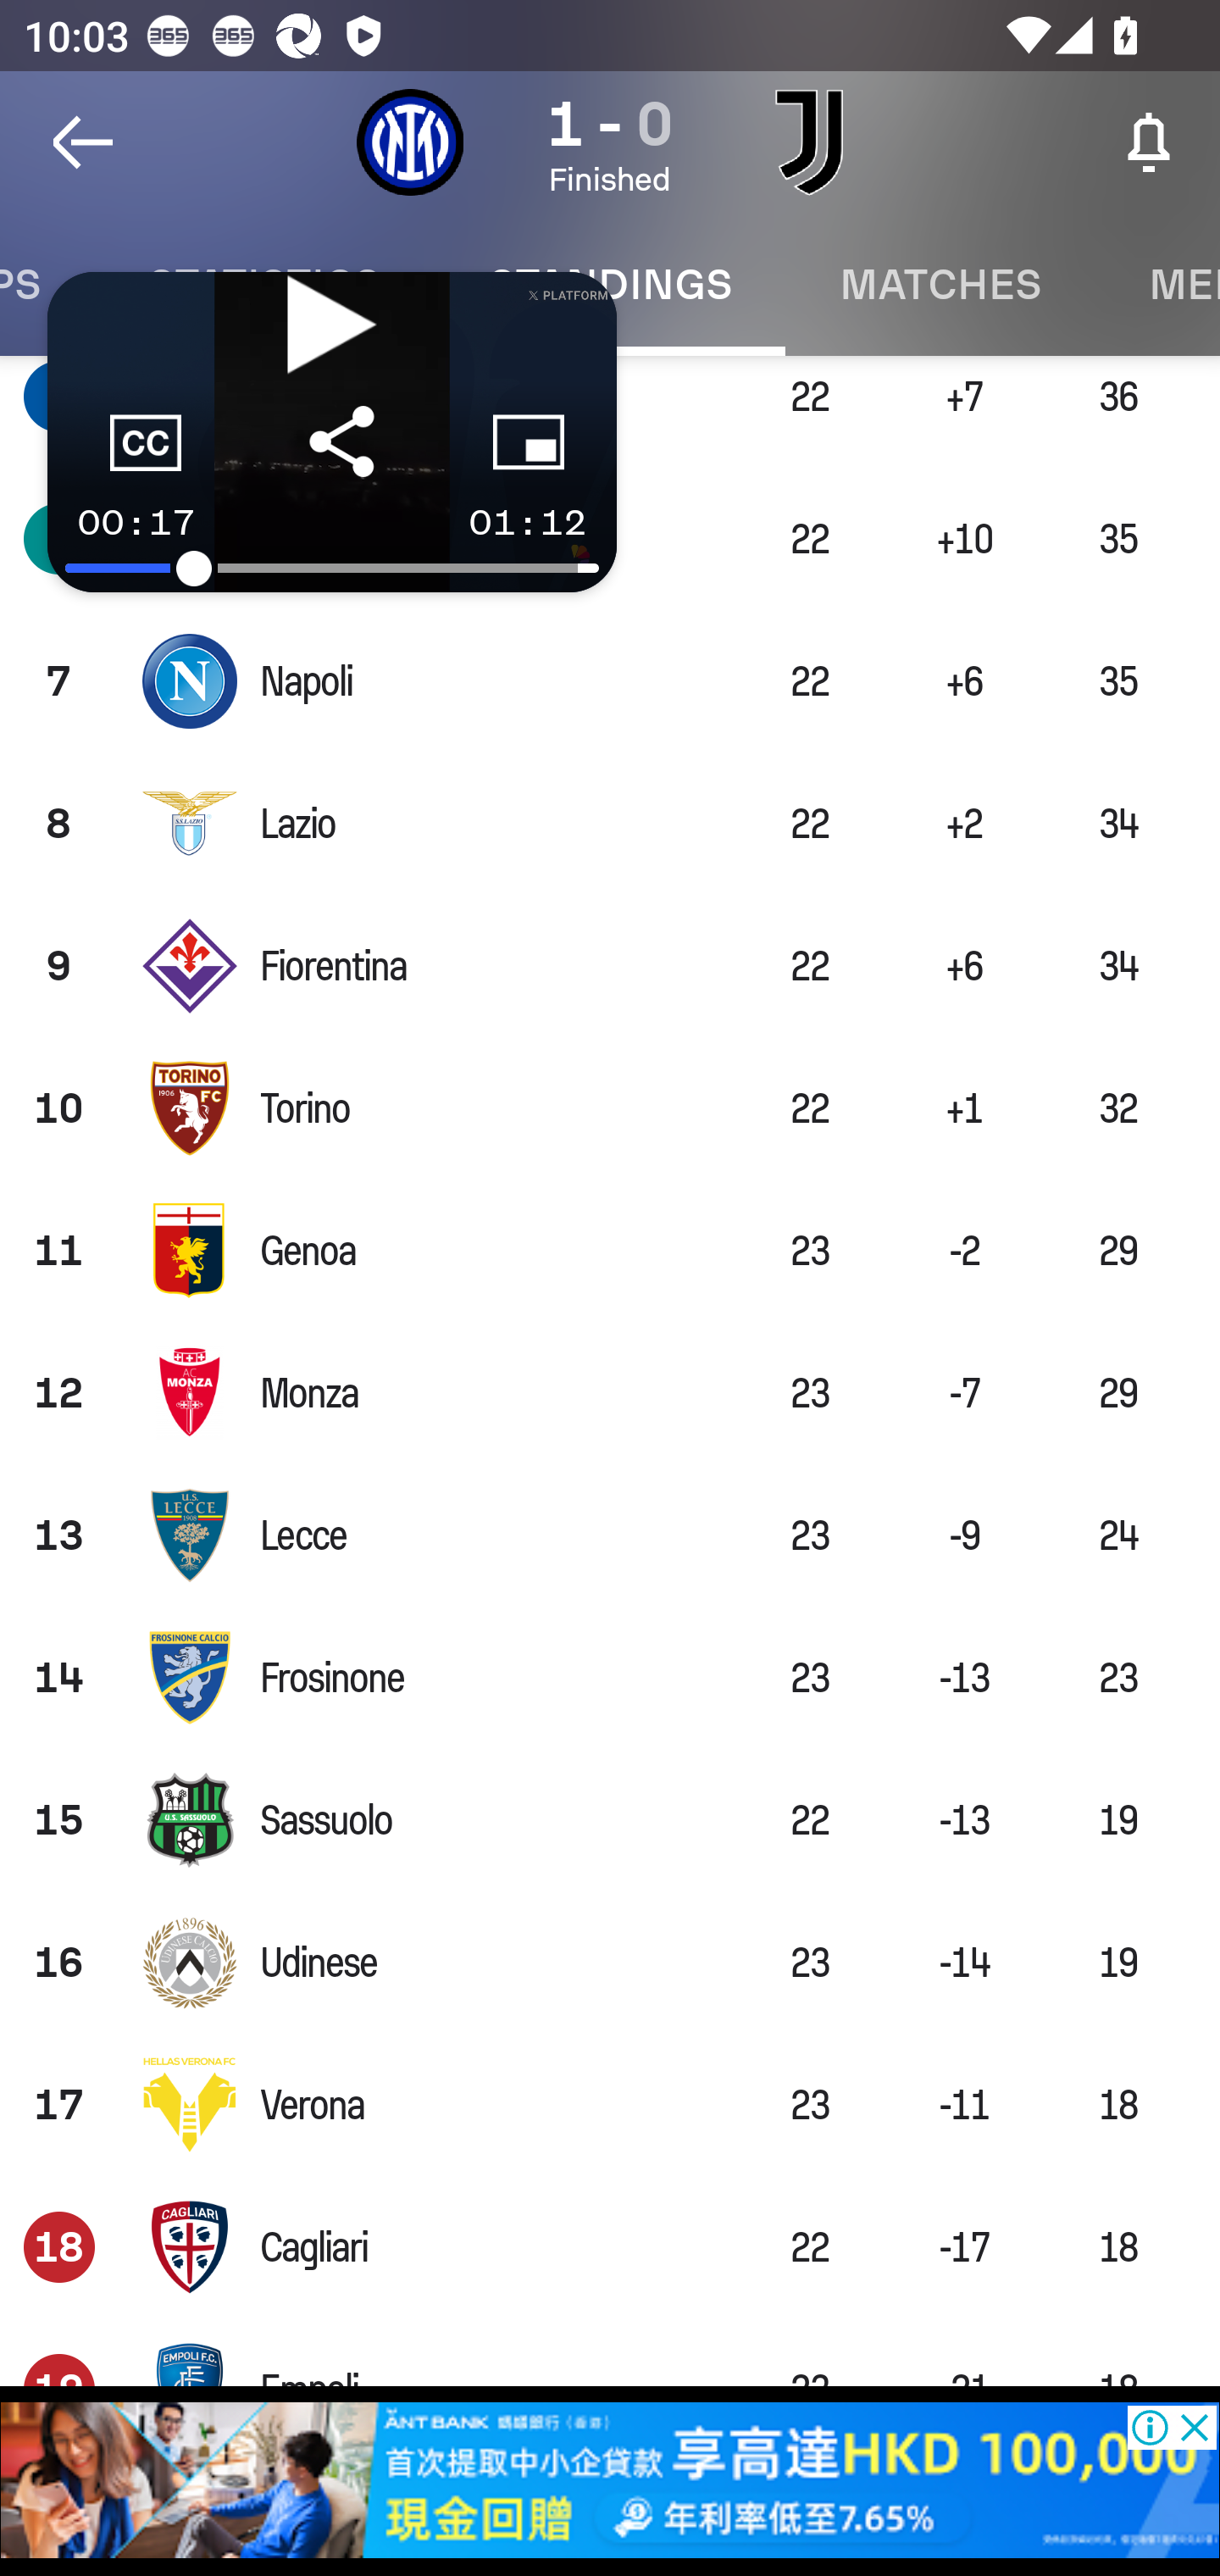  What do you see at coordinates (59, 1678) in the screenshot?
I see `14` at bounding box center [59, 1678].